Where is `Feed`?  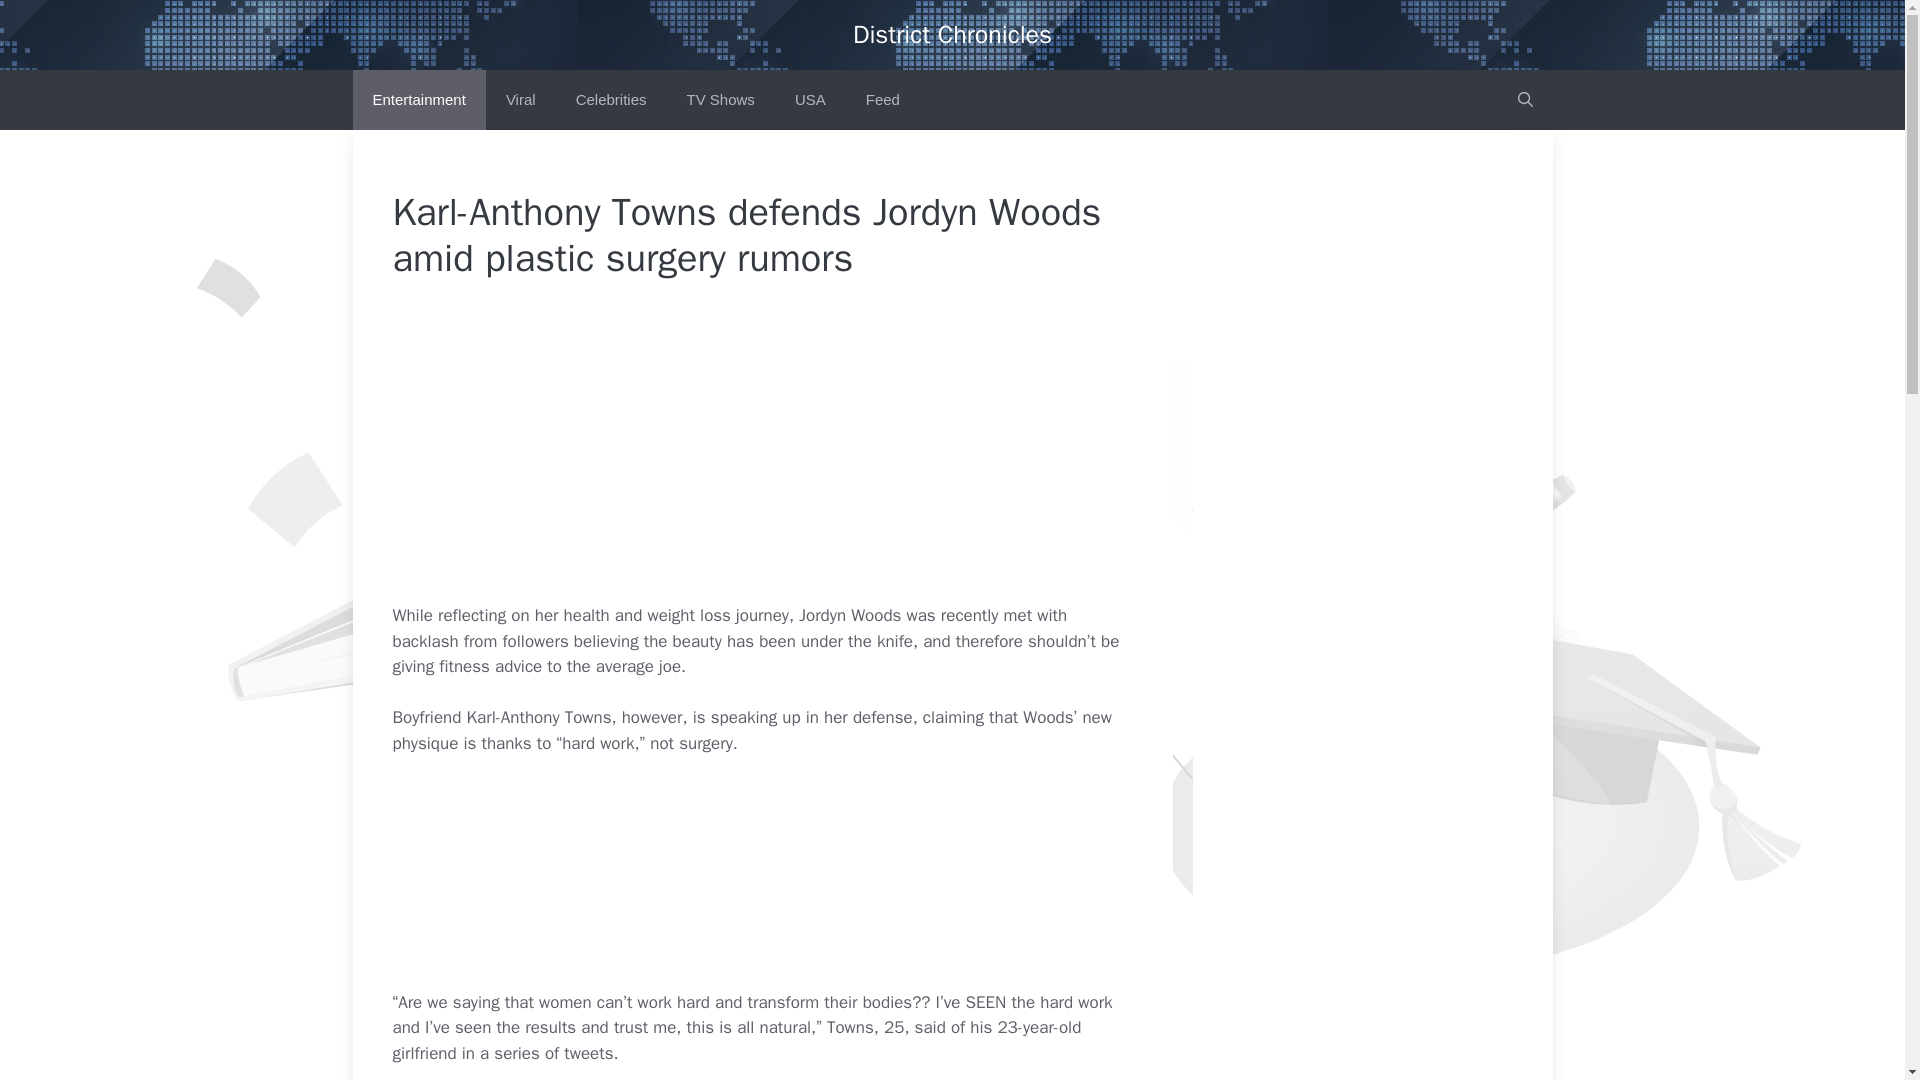
Feed is located at coordinates (882, 100).